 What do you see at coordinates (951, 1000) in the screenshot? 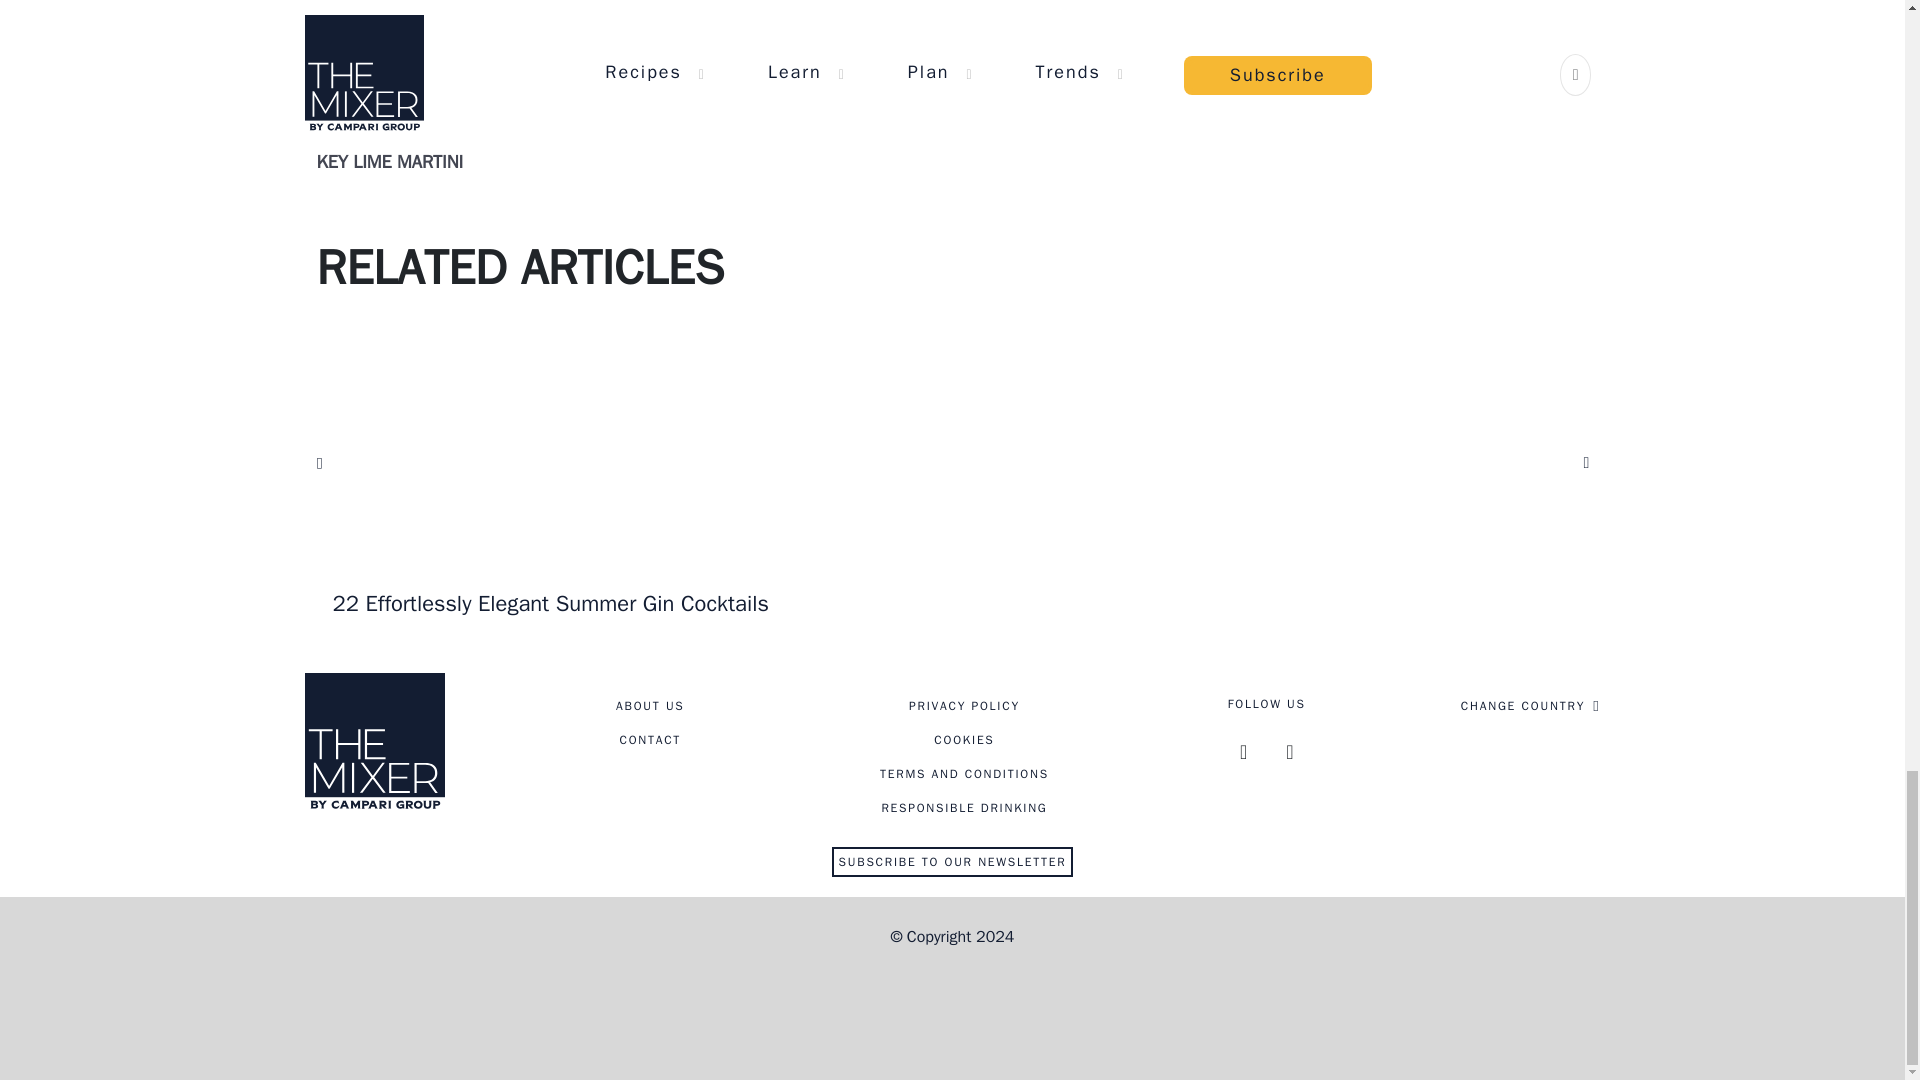
I see `Campari Group - Link opens on a new tab` at bounding box center [951, 1000].